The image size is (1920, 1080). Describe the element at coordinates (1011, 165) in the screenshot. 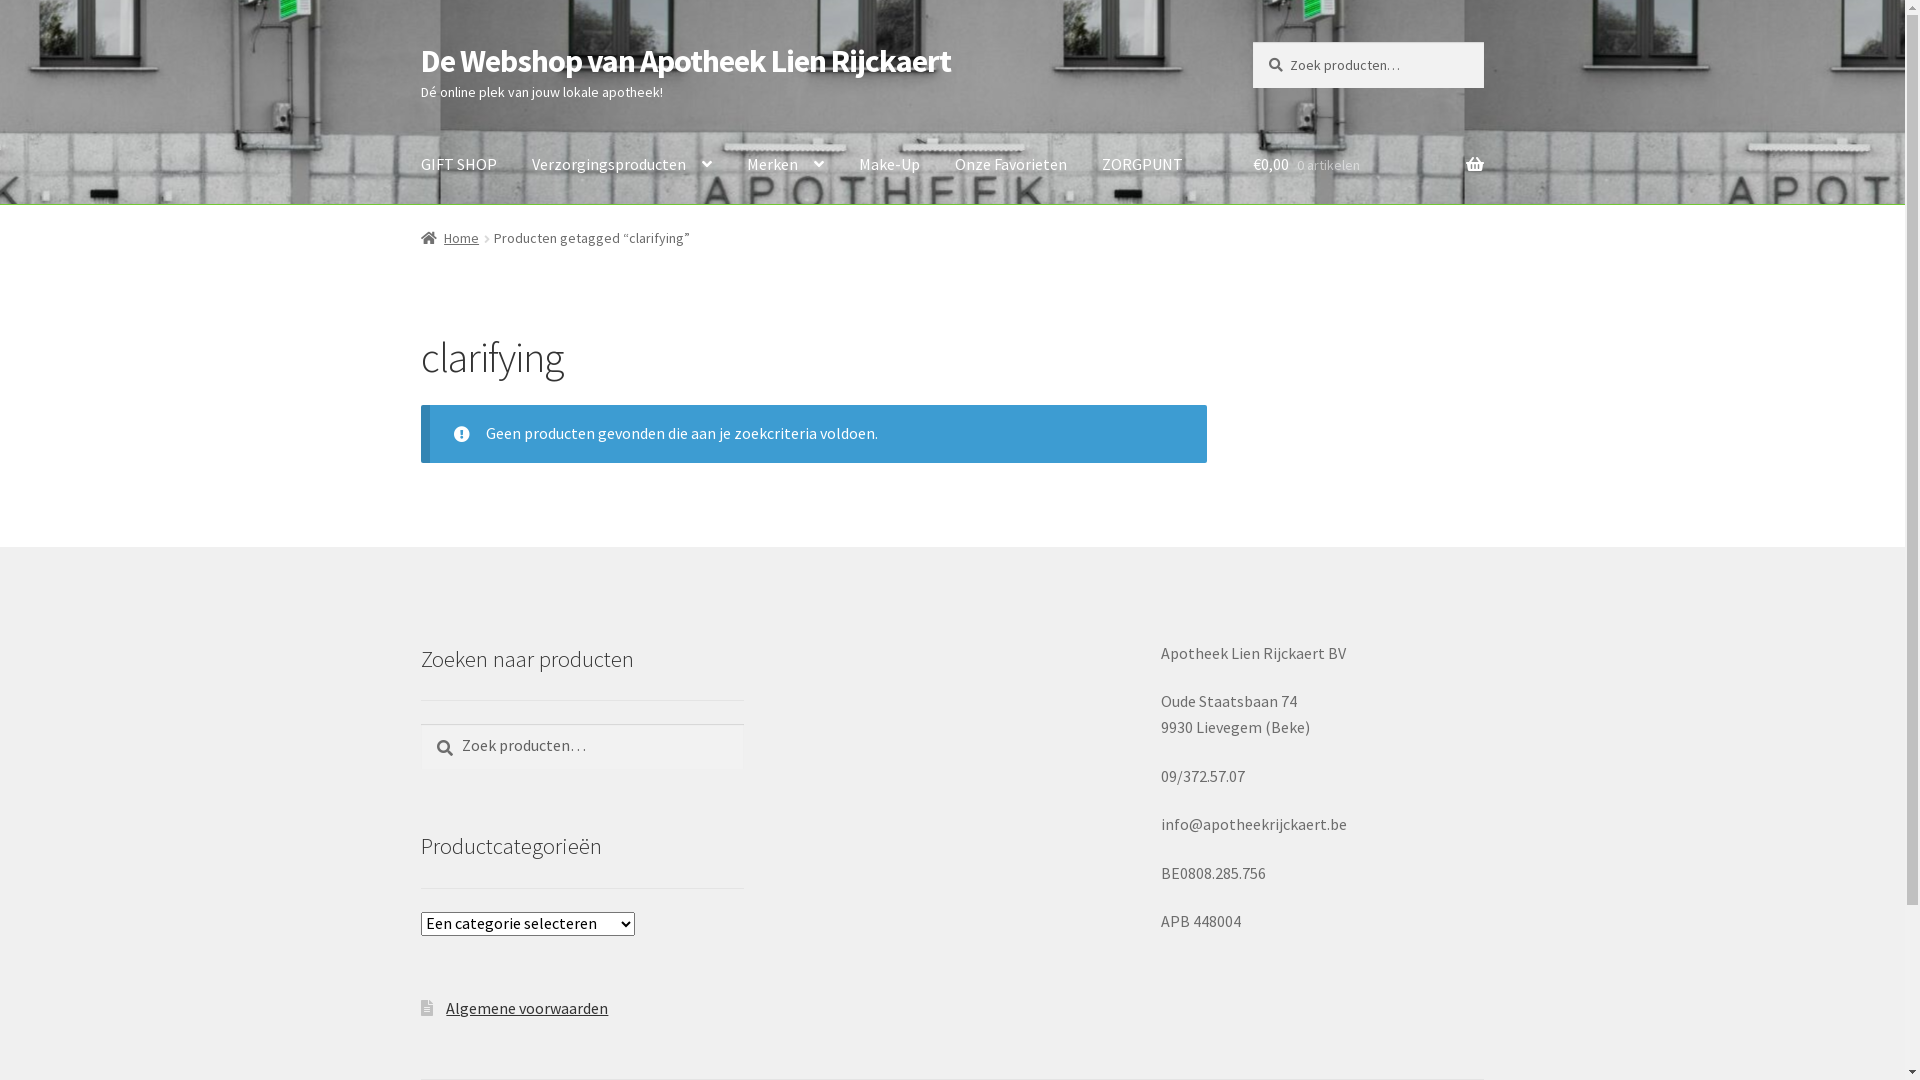

I see `Onze Favorieten` at that location.